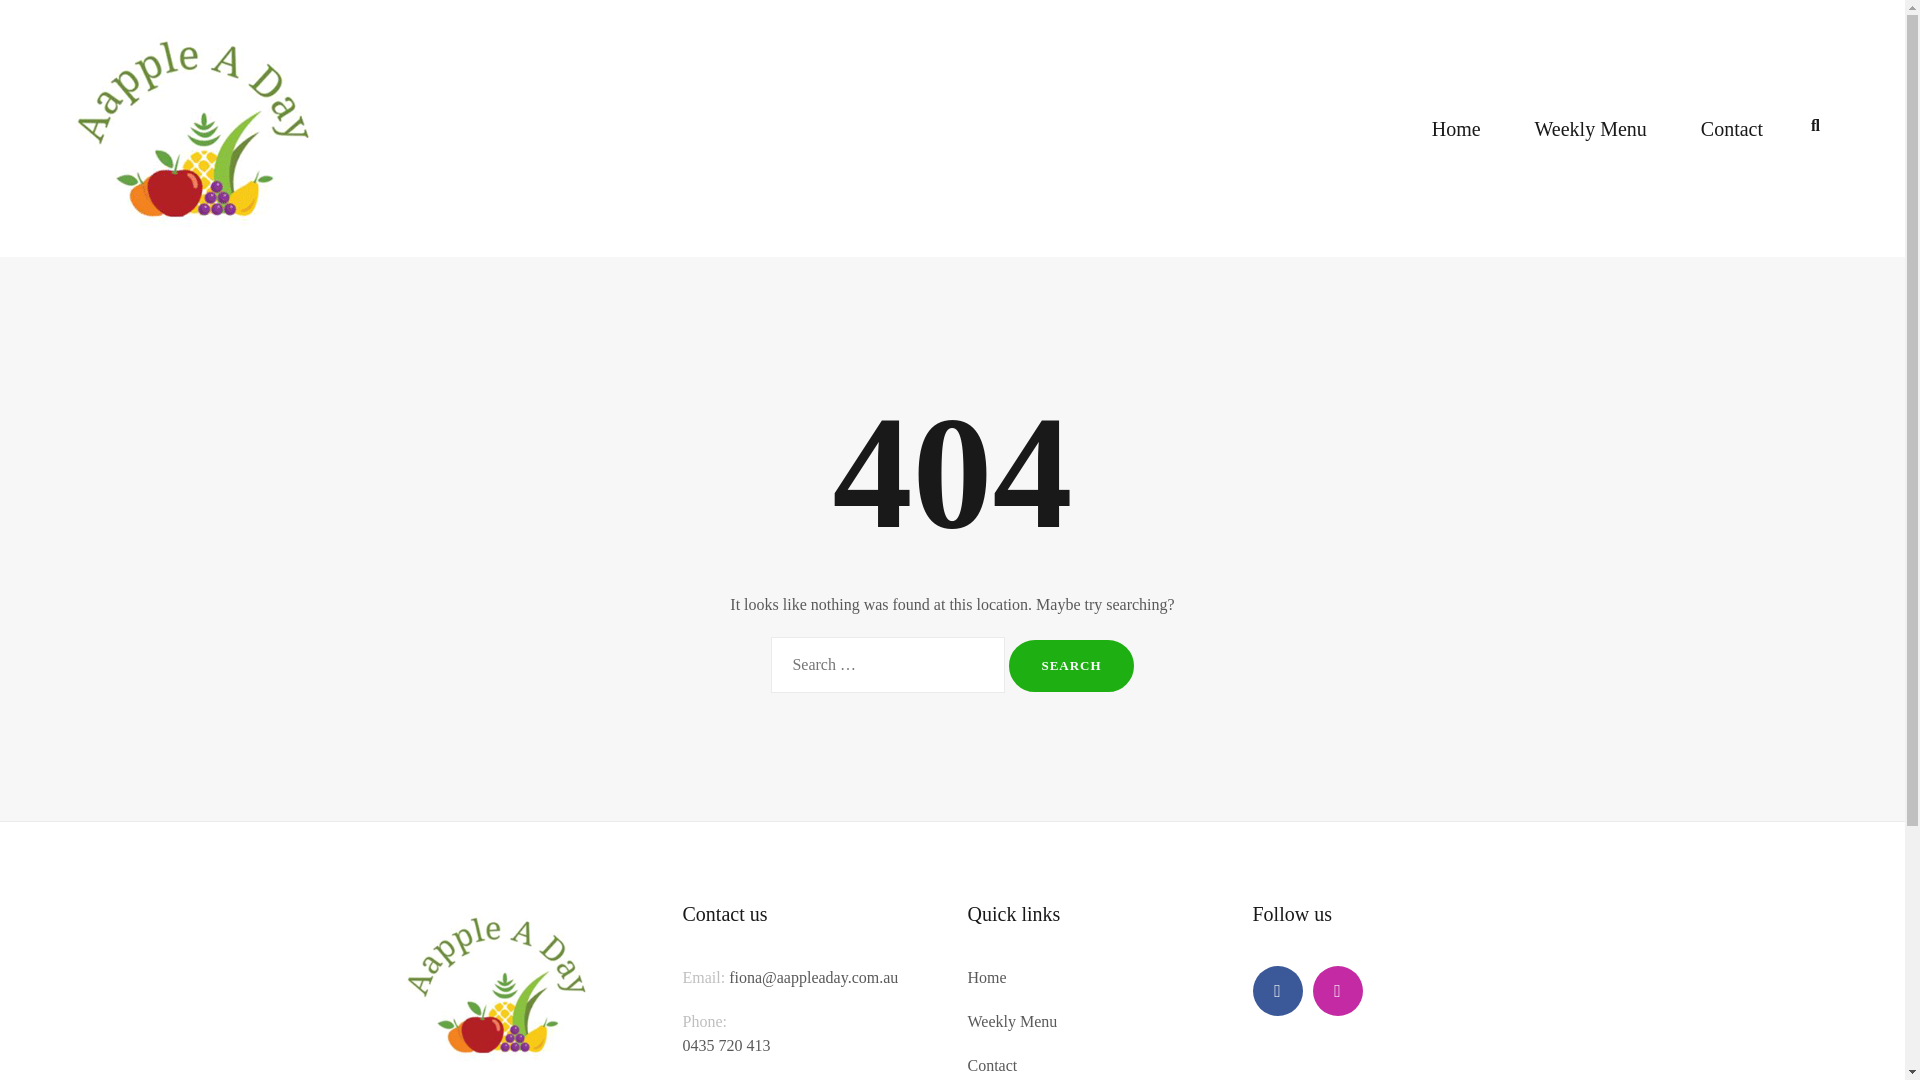 The image size is (1920, 1080). Describe the element at coordinates (988, 978) in the screenshot. I see `Home` at that location.